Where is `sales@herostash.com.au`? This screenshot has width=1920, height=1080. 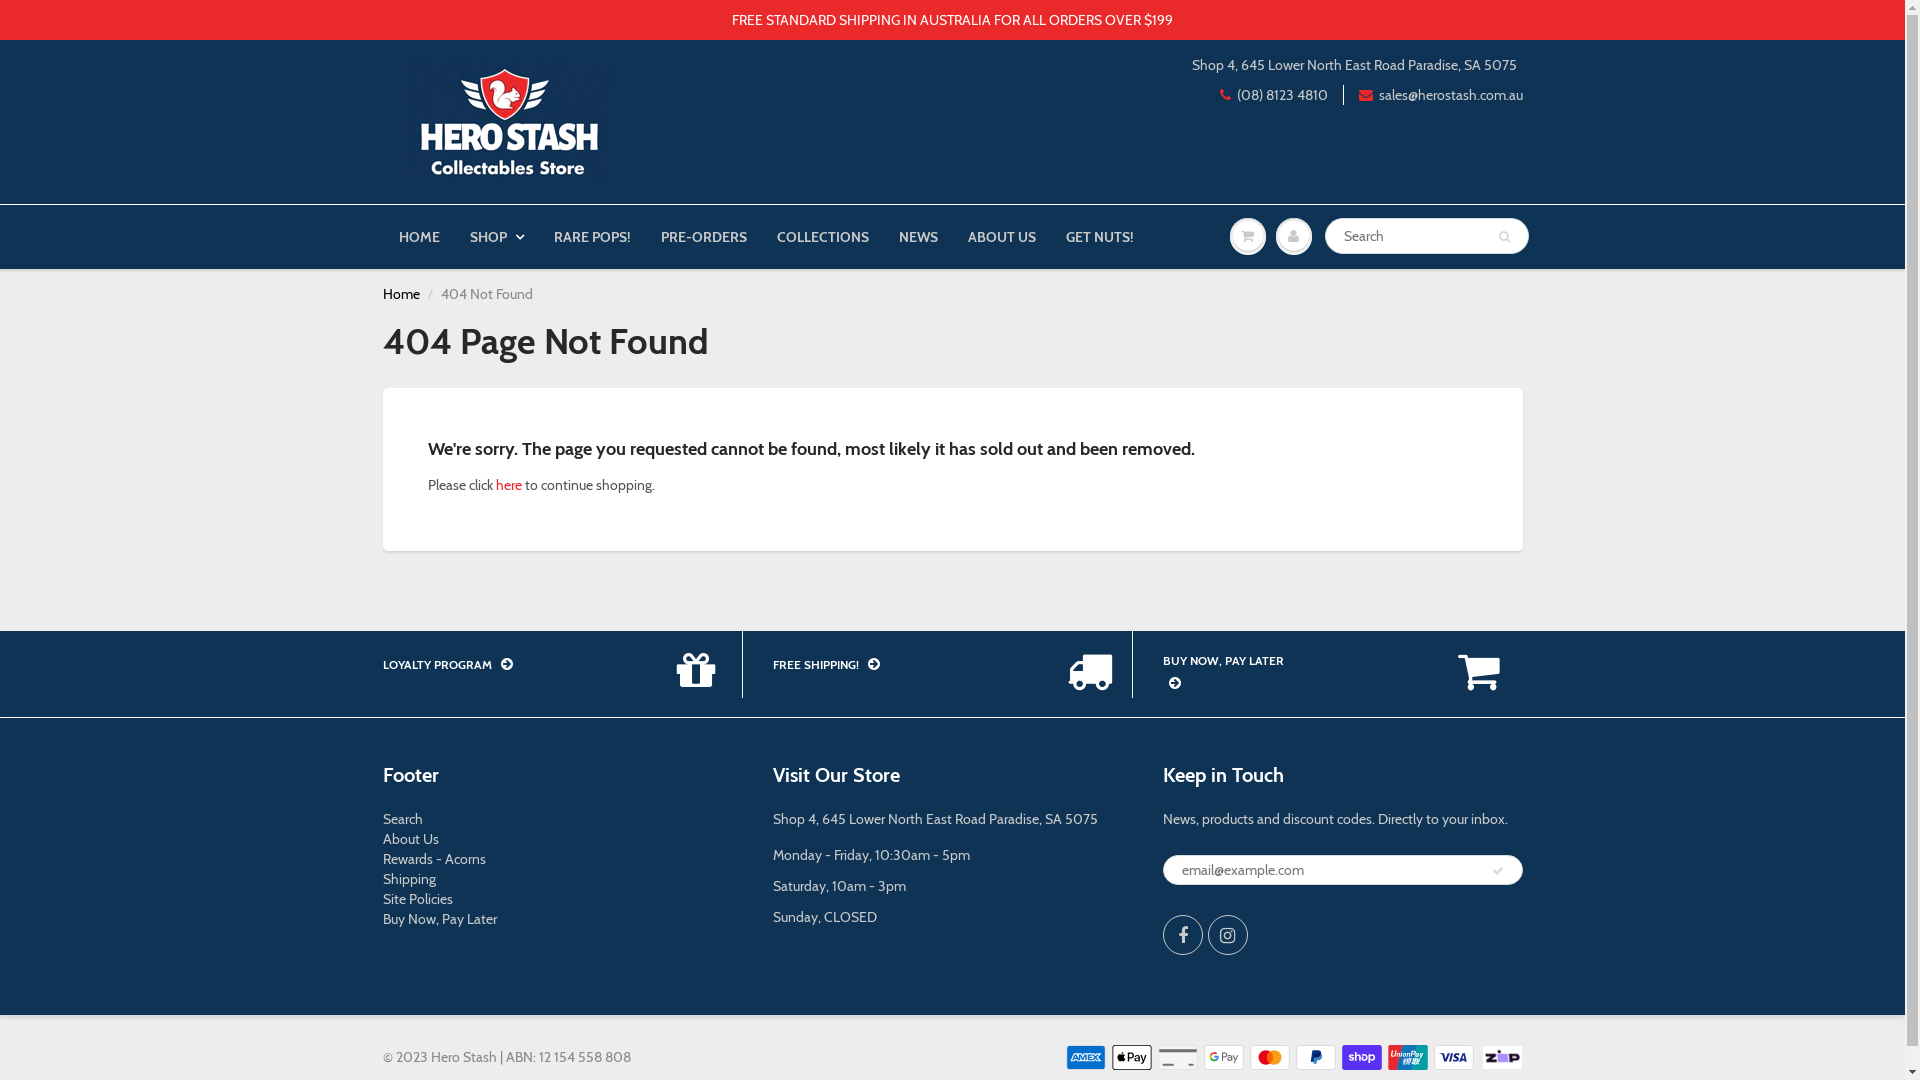 sales@herostash.com.au is located at coordinates (1440, 95).